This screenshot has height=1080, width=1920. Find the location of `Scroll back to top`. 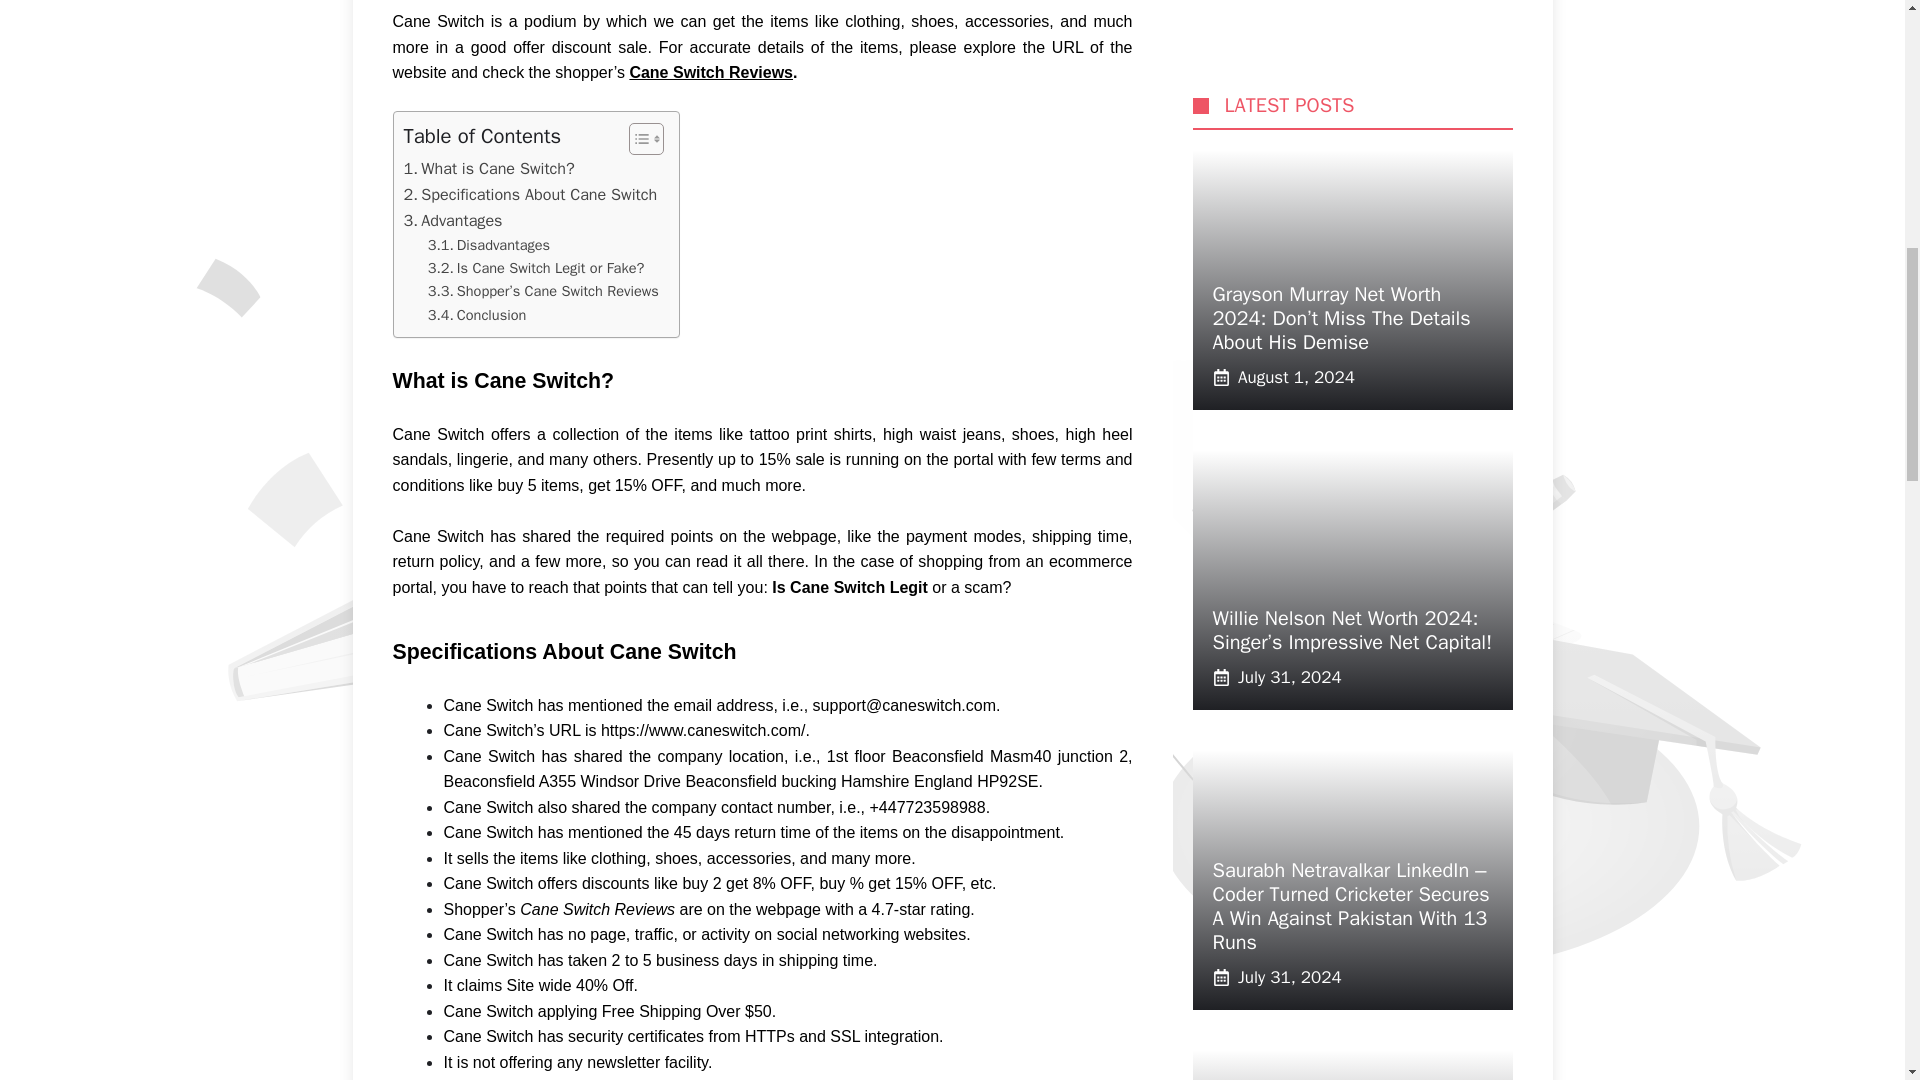

Scroll back to top is located at coordinates (1855, 949).